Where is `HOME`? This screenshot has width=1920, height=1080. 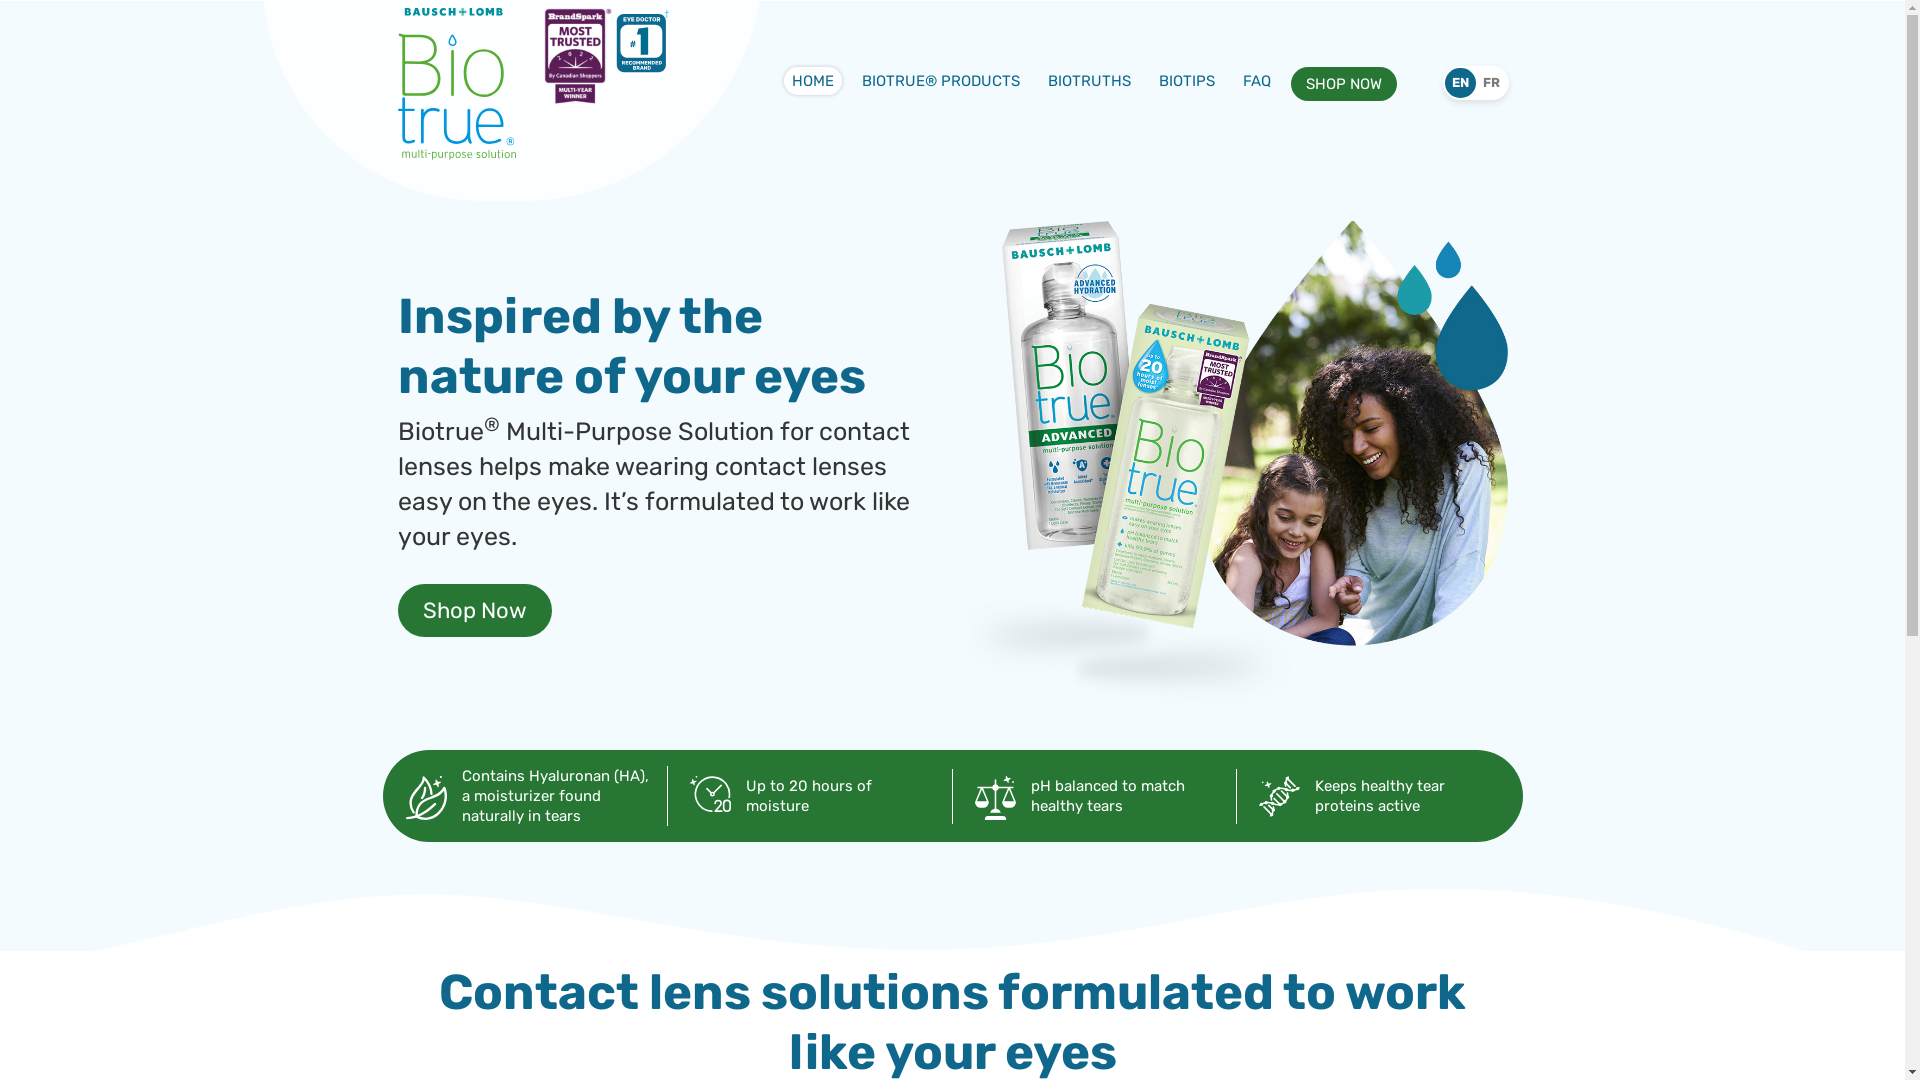
HOME is located at coordinates (813, 82).